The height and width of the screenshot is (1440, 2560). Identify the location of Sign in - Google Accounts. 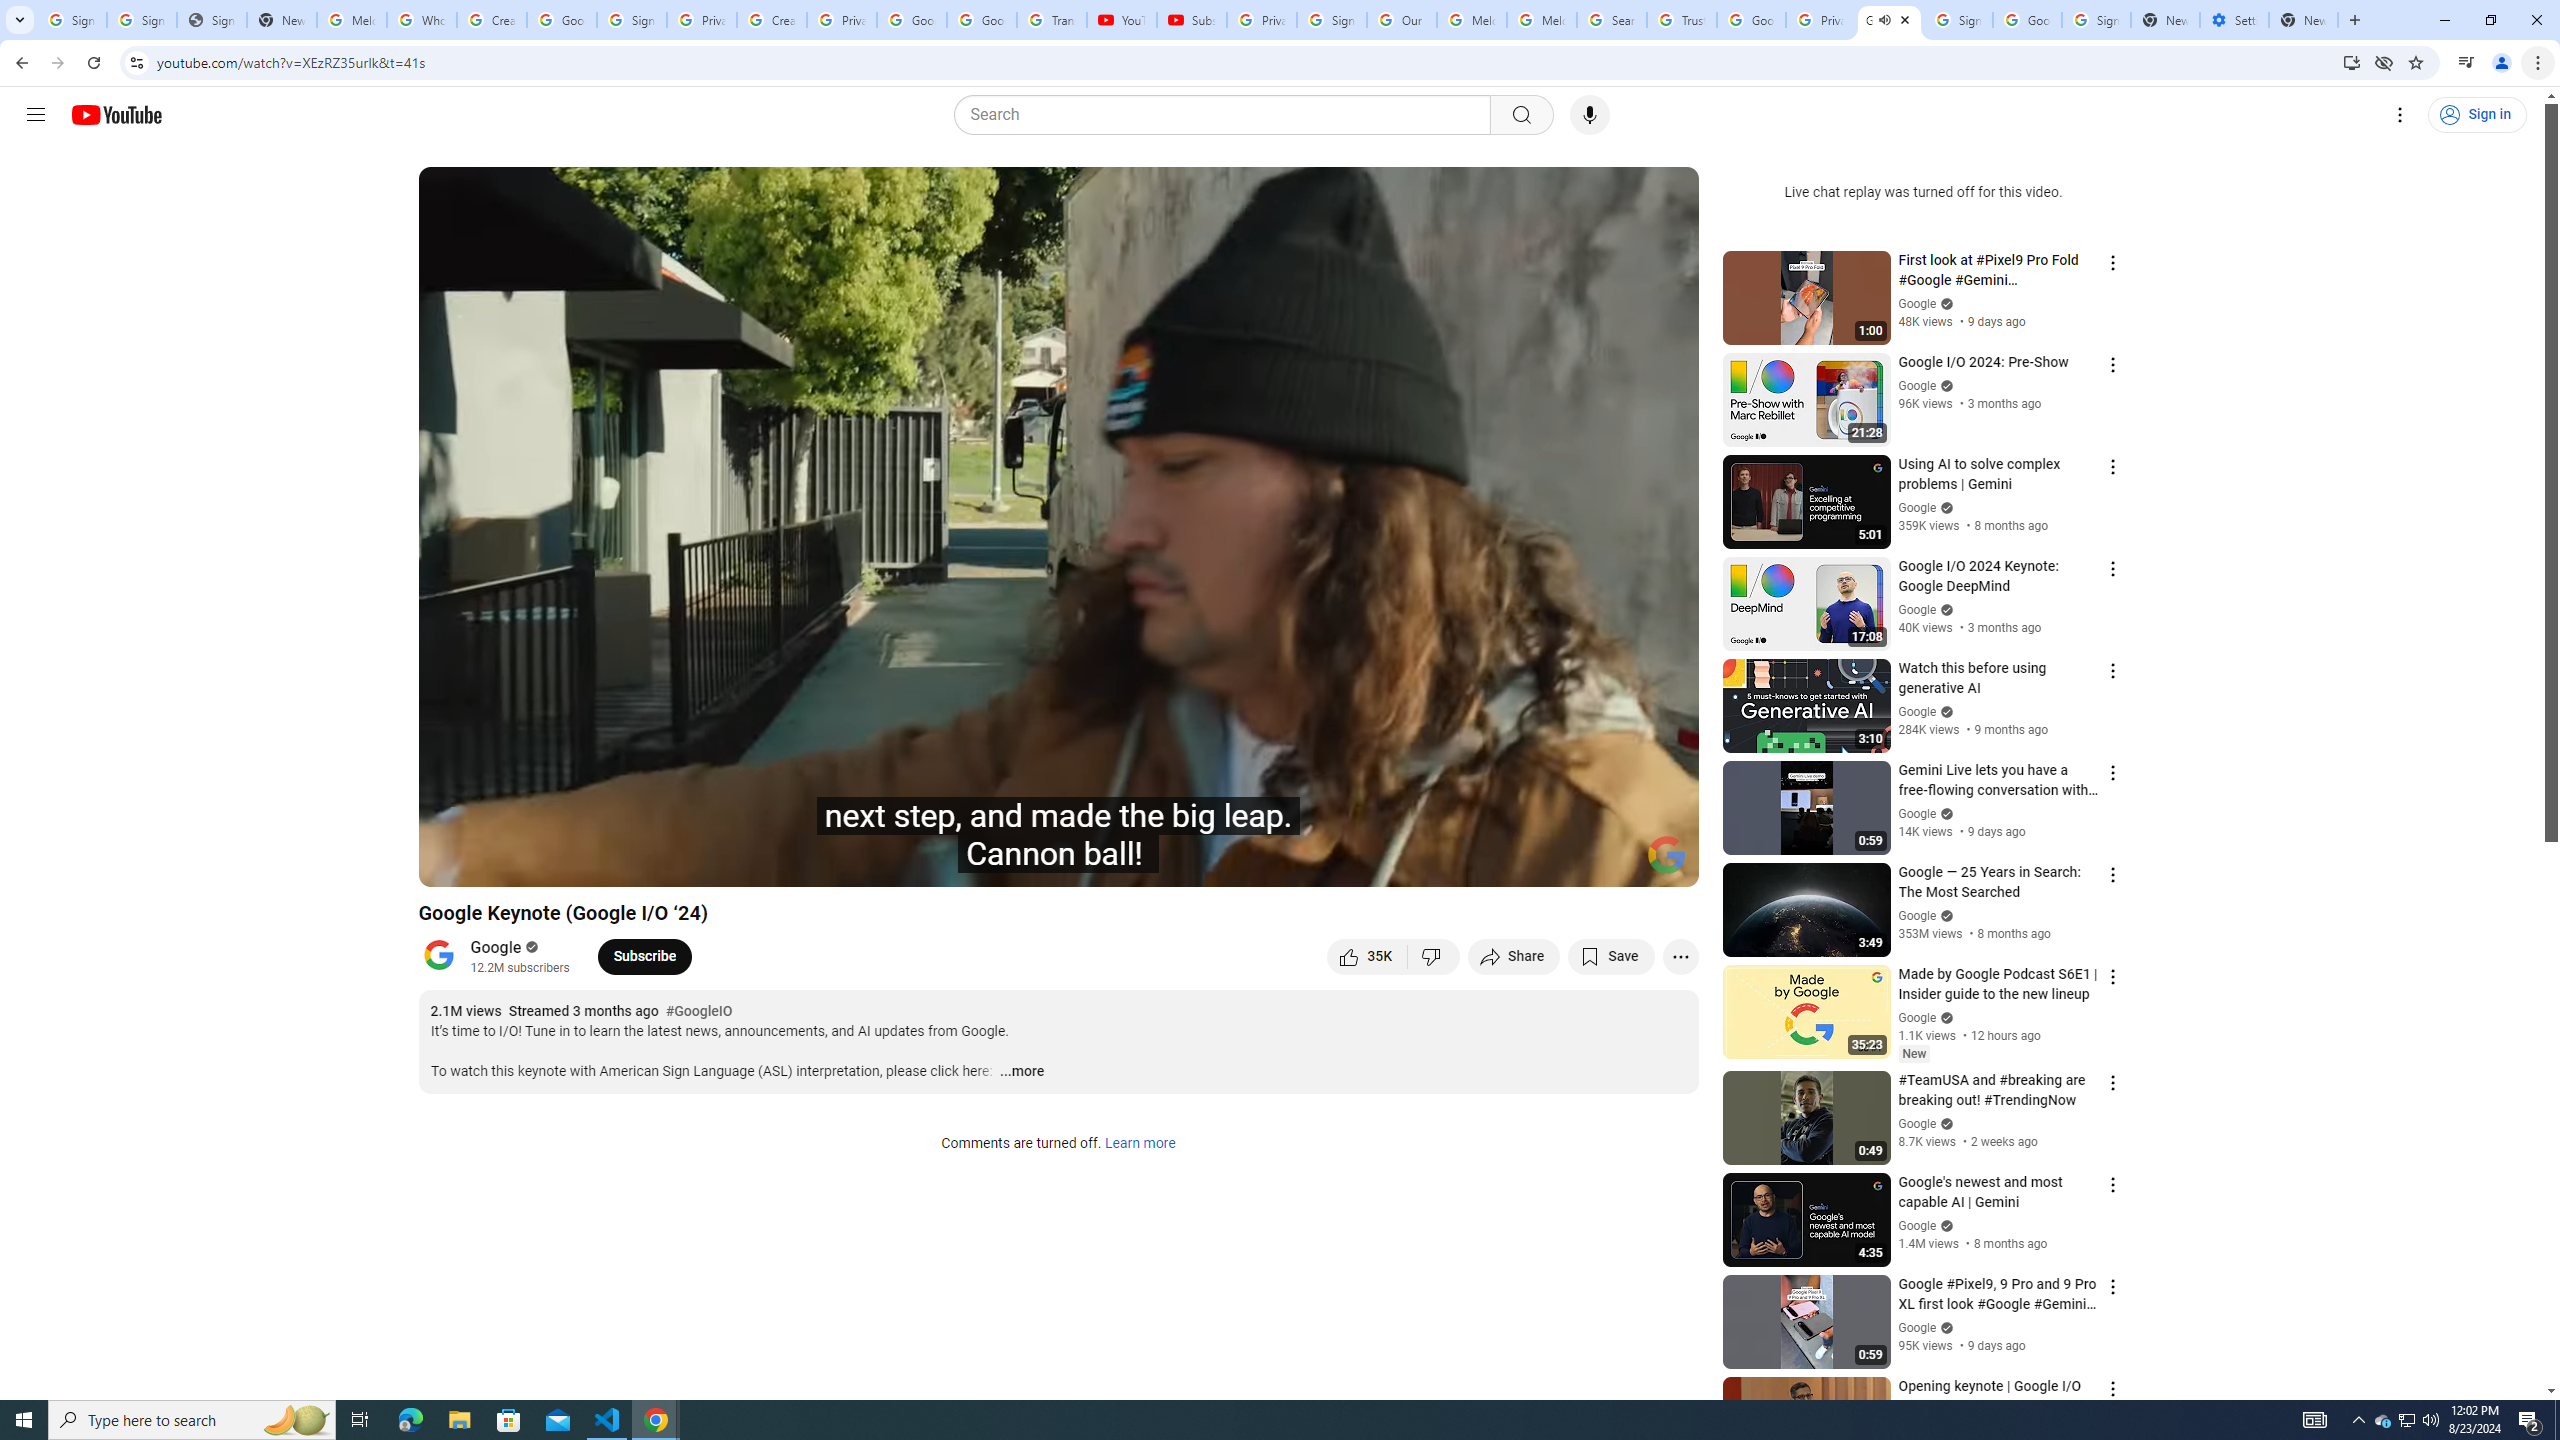
(632, 20).